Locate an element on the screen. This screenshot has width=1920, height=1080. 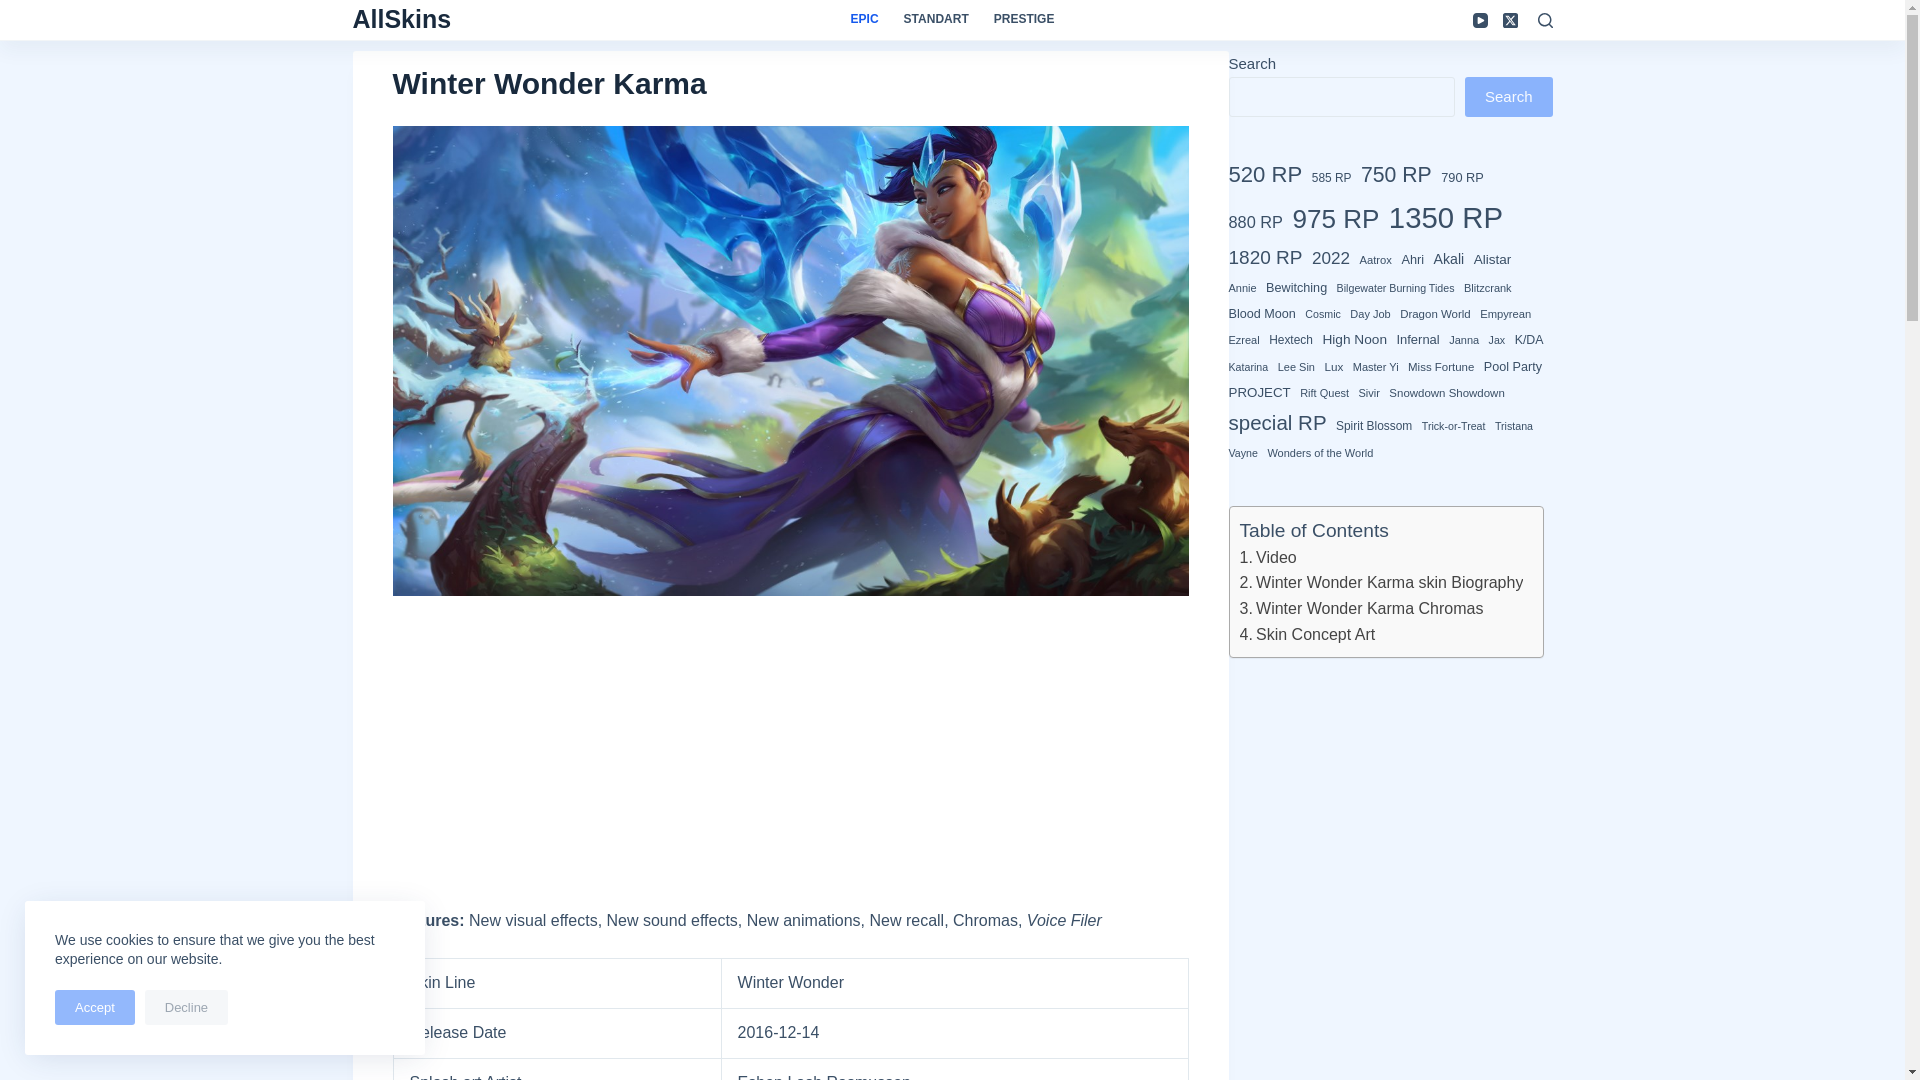
Advertisement is located at coordinates (766, 759).